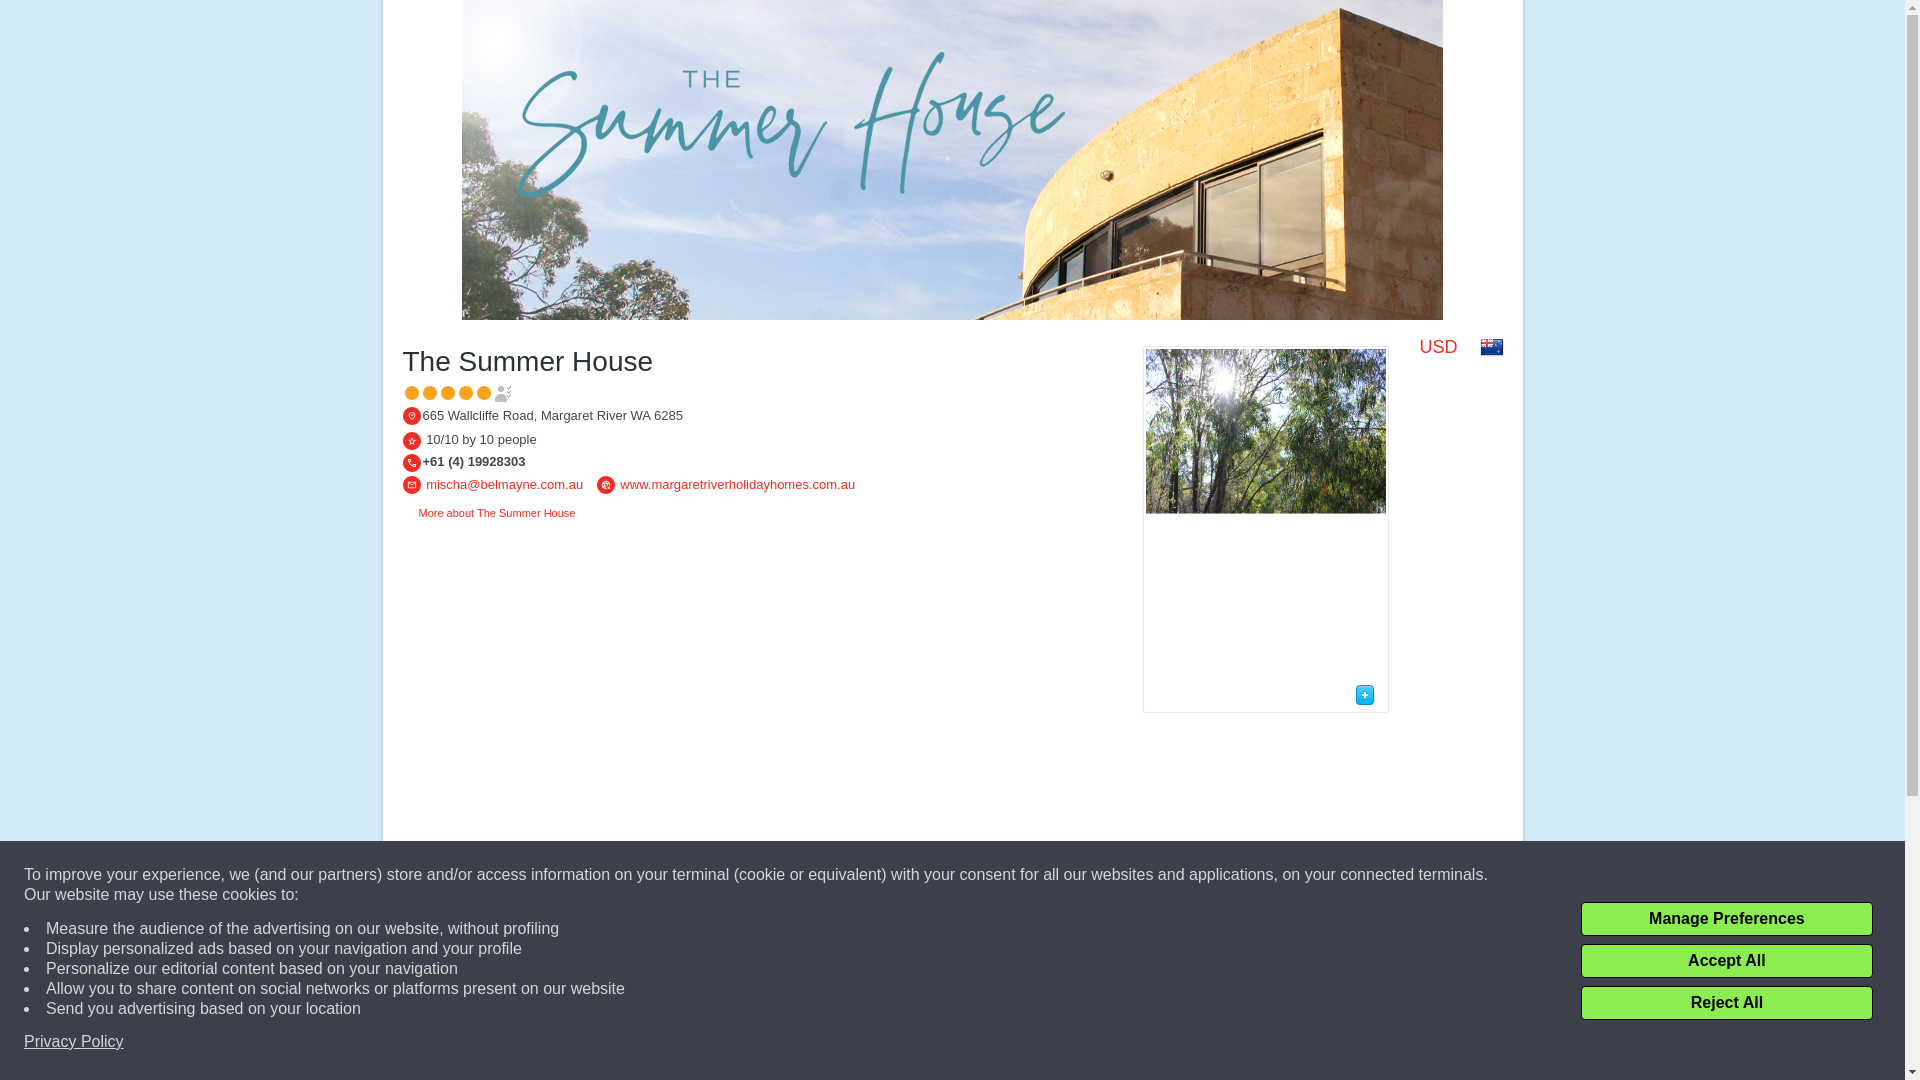 The image size is (1920, 1080). Describe the element at coordinates (410, 441) in the screenshot. I see `Rating` at that location.